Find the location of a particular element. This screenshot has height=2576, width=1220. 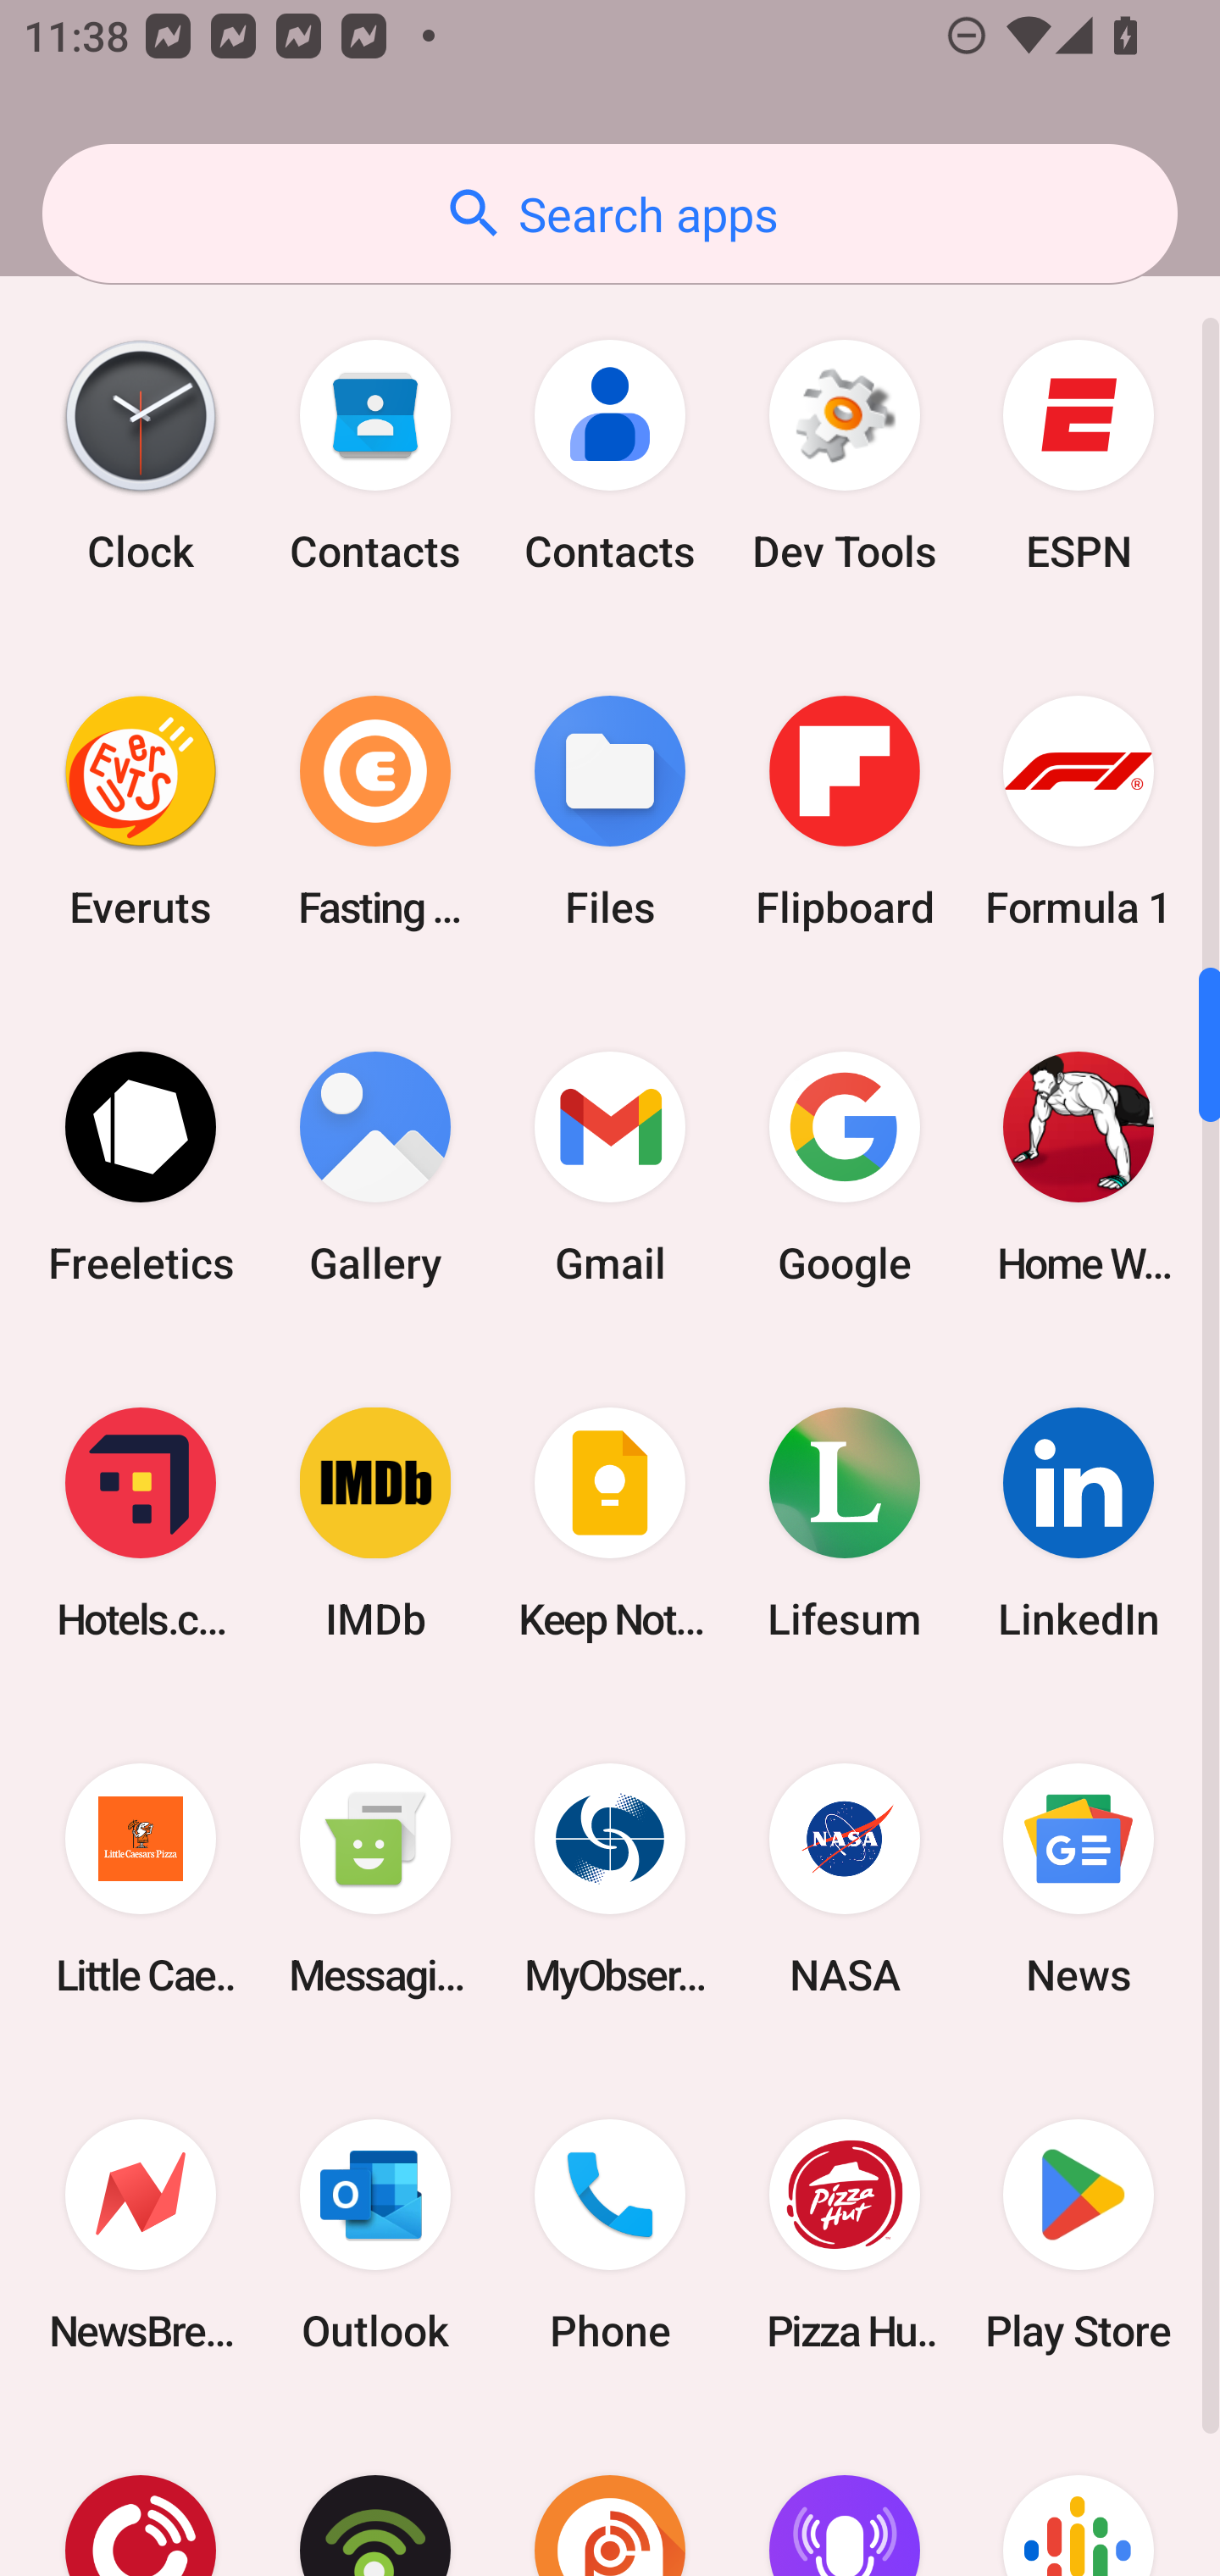

Podcast Addict is located at coordinates (610, 2495).